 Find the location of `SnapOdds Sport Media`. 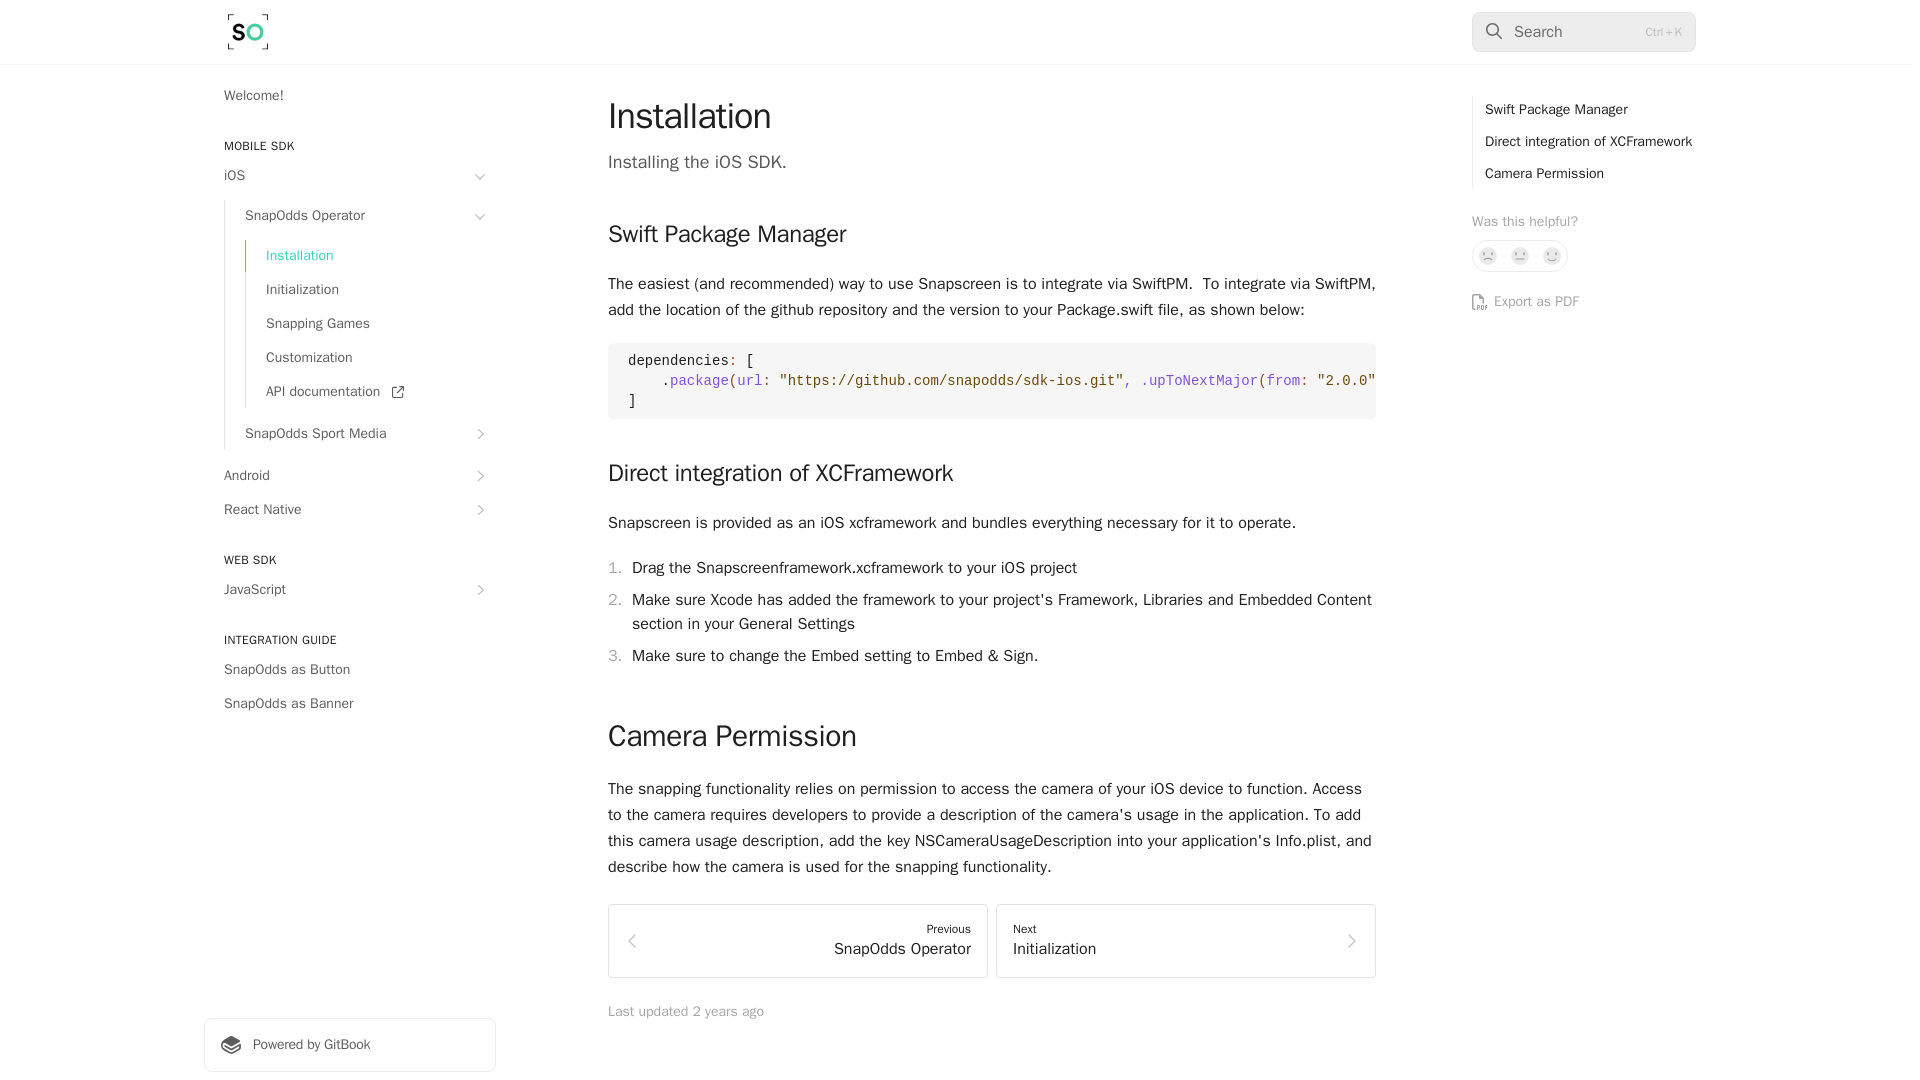

SnapOdds Sport Media is located at coordinates (360, 434).